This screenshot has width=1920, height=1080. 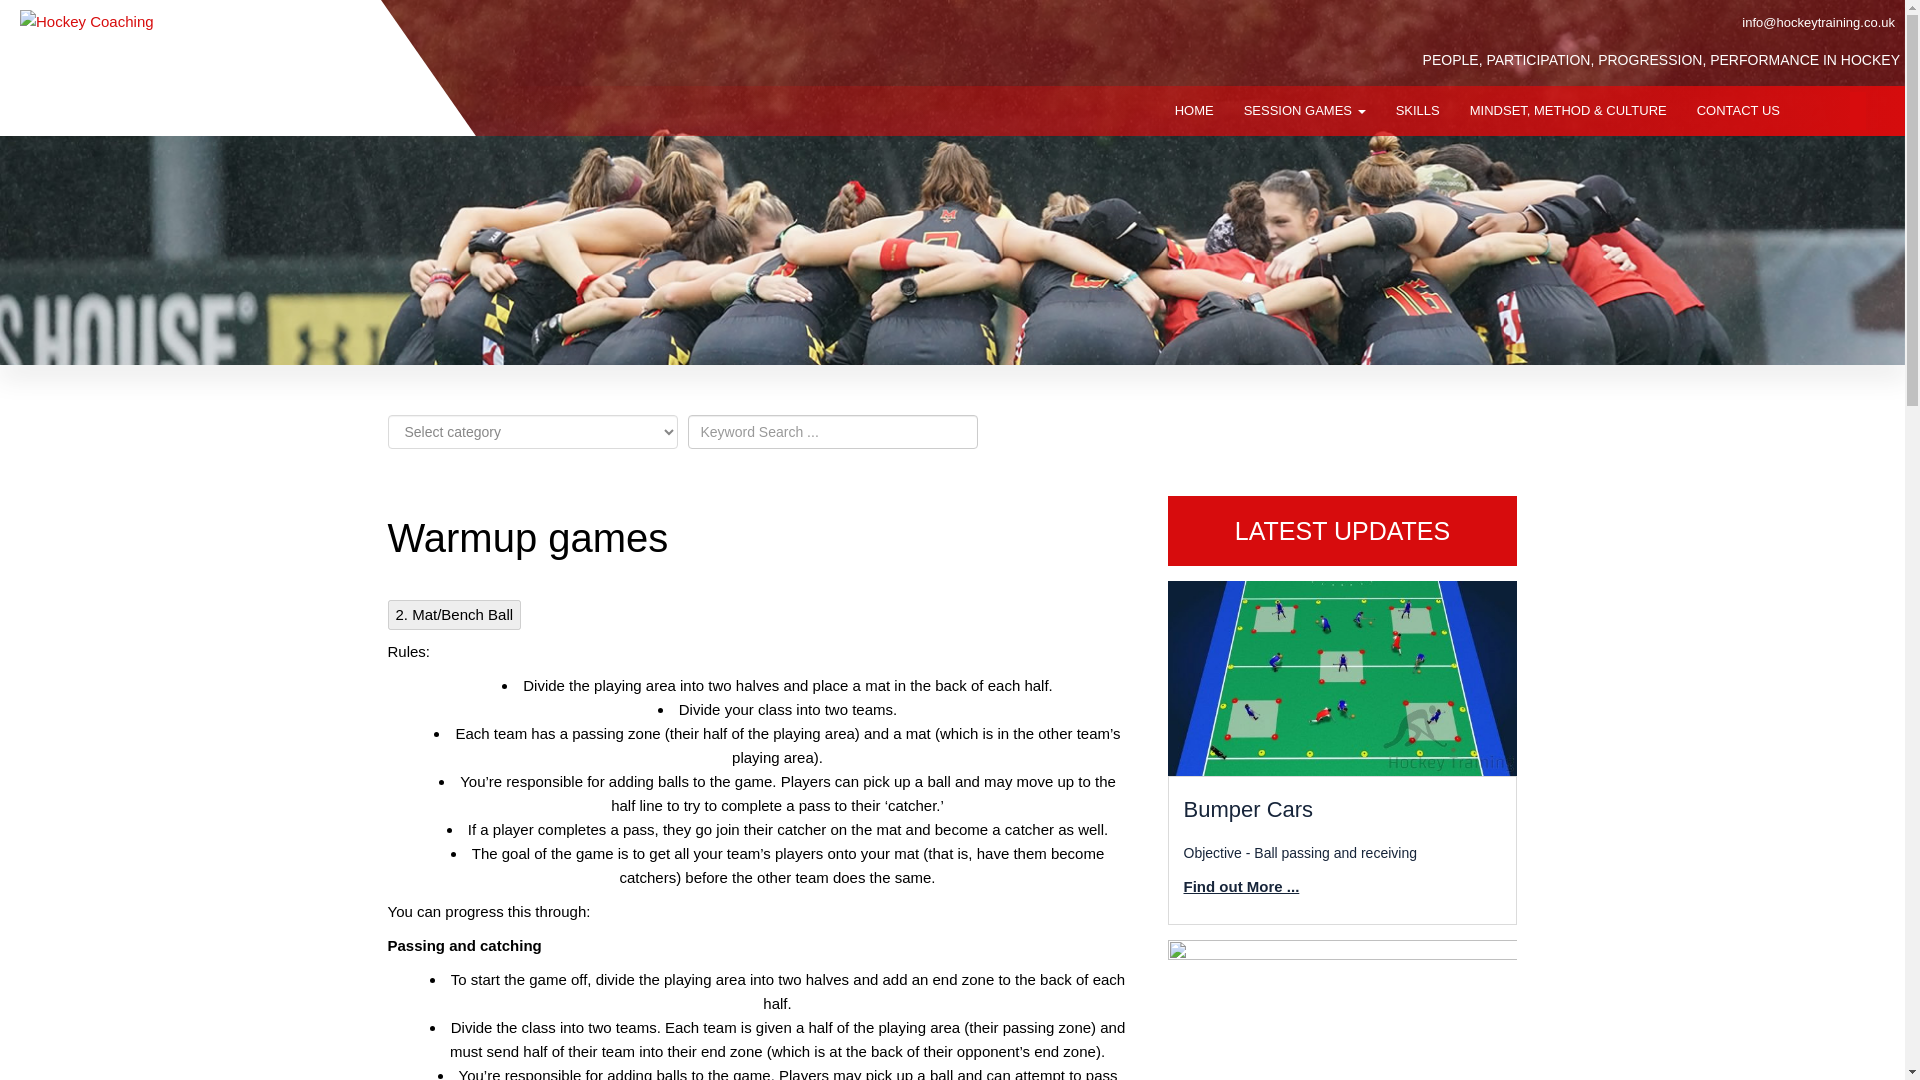 I want to click on Search, so click(x=30, y=14).